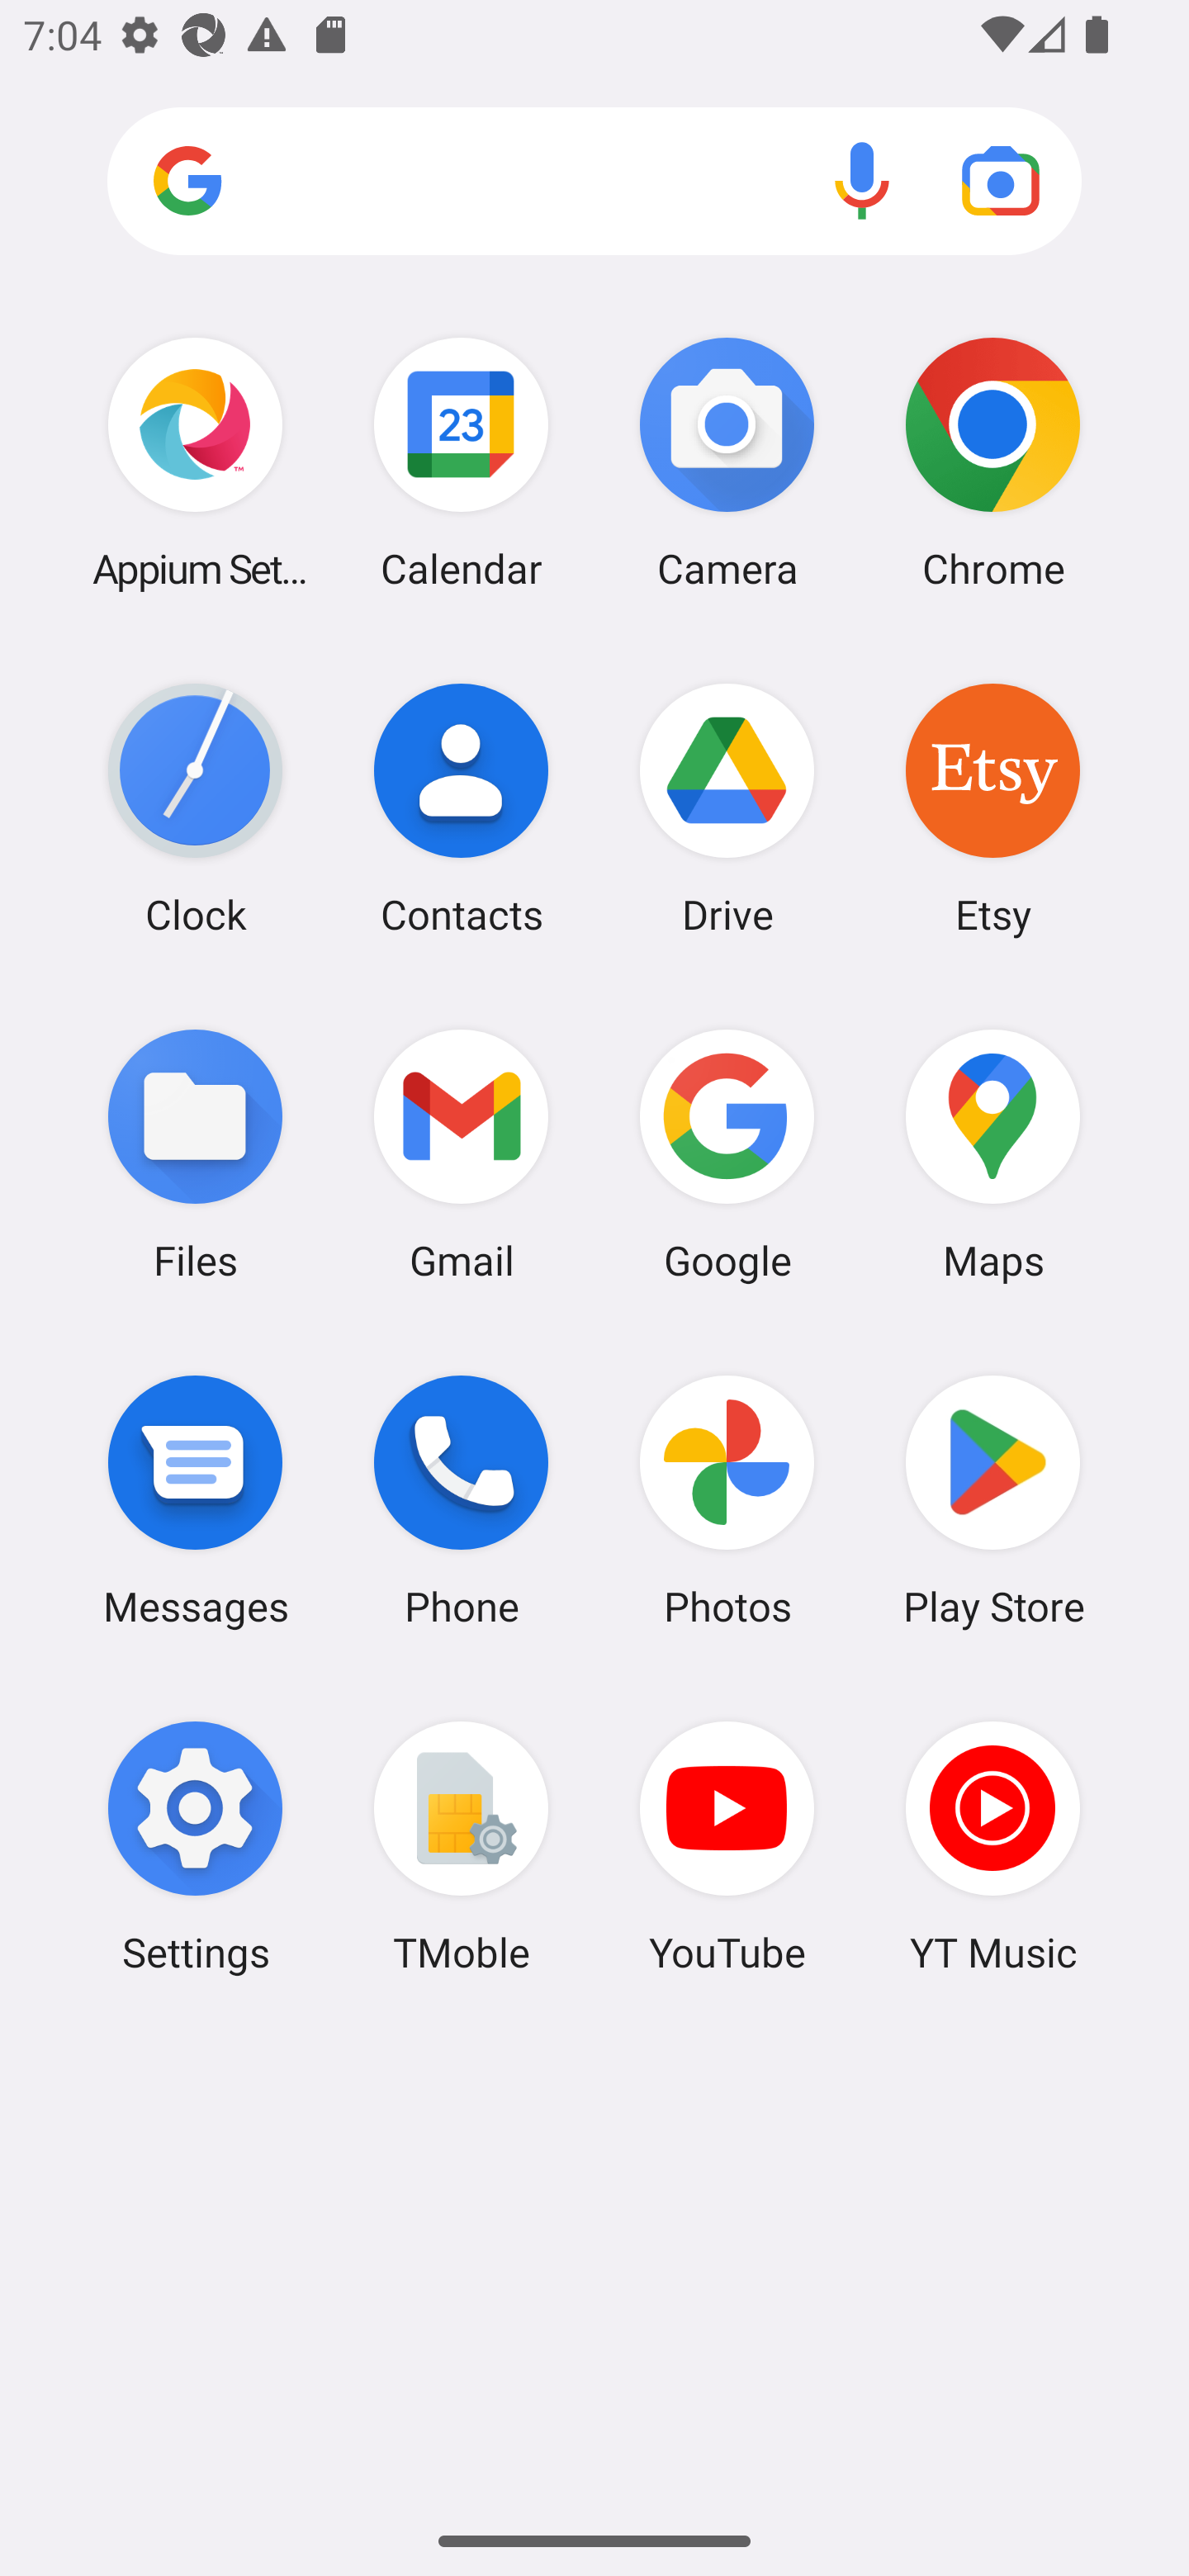 This screenshot has width=1189, height=2576. I want to click on Google Lens, so click(1001, 180).